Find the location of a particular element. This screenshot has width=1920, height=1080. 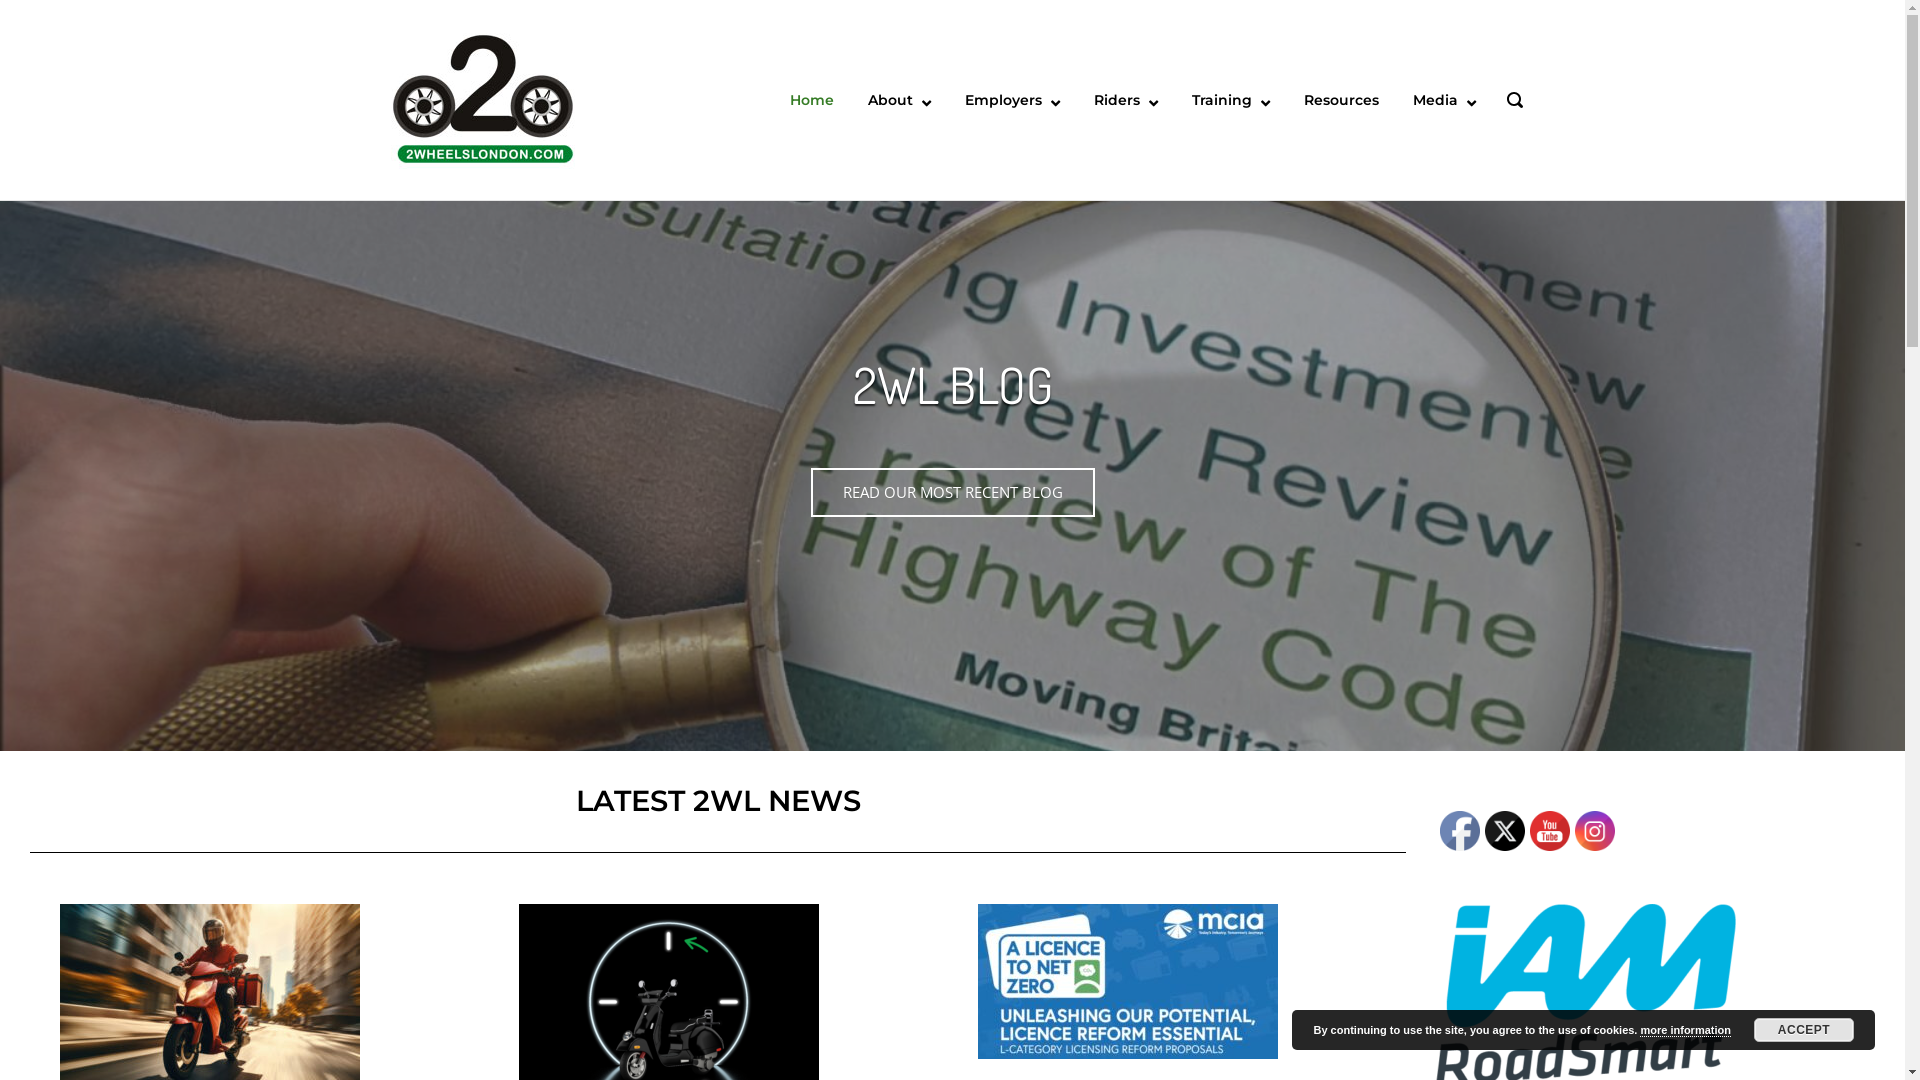

About is located at coordinates (900, 100).